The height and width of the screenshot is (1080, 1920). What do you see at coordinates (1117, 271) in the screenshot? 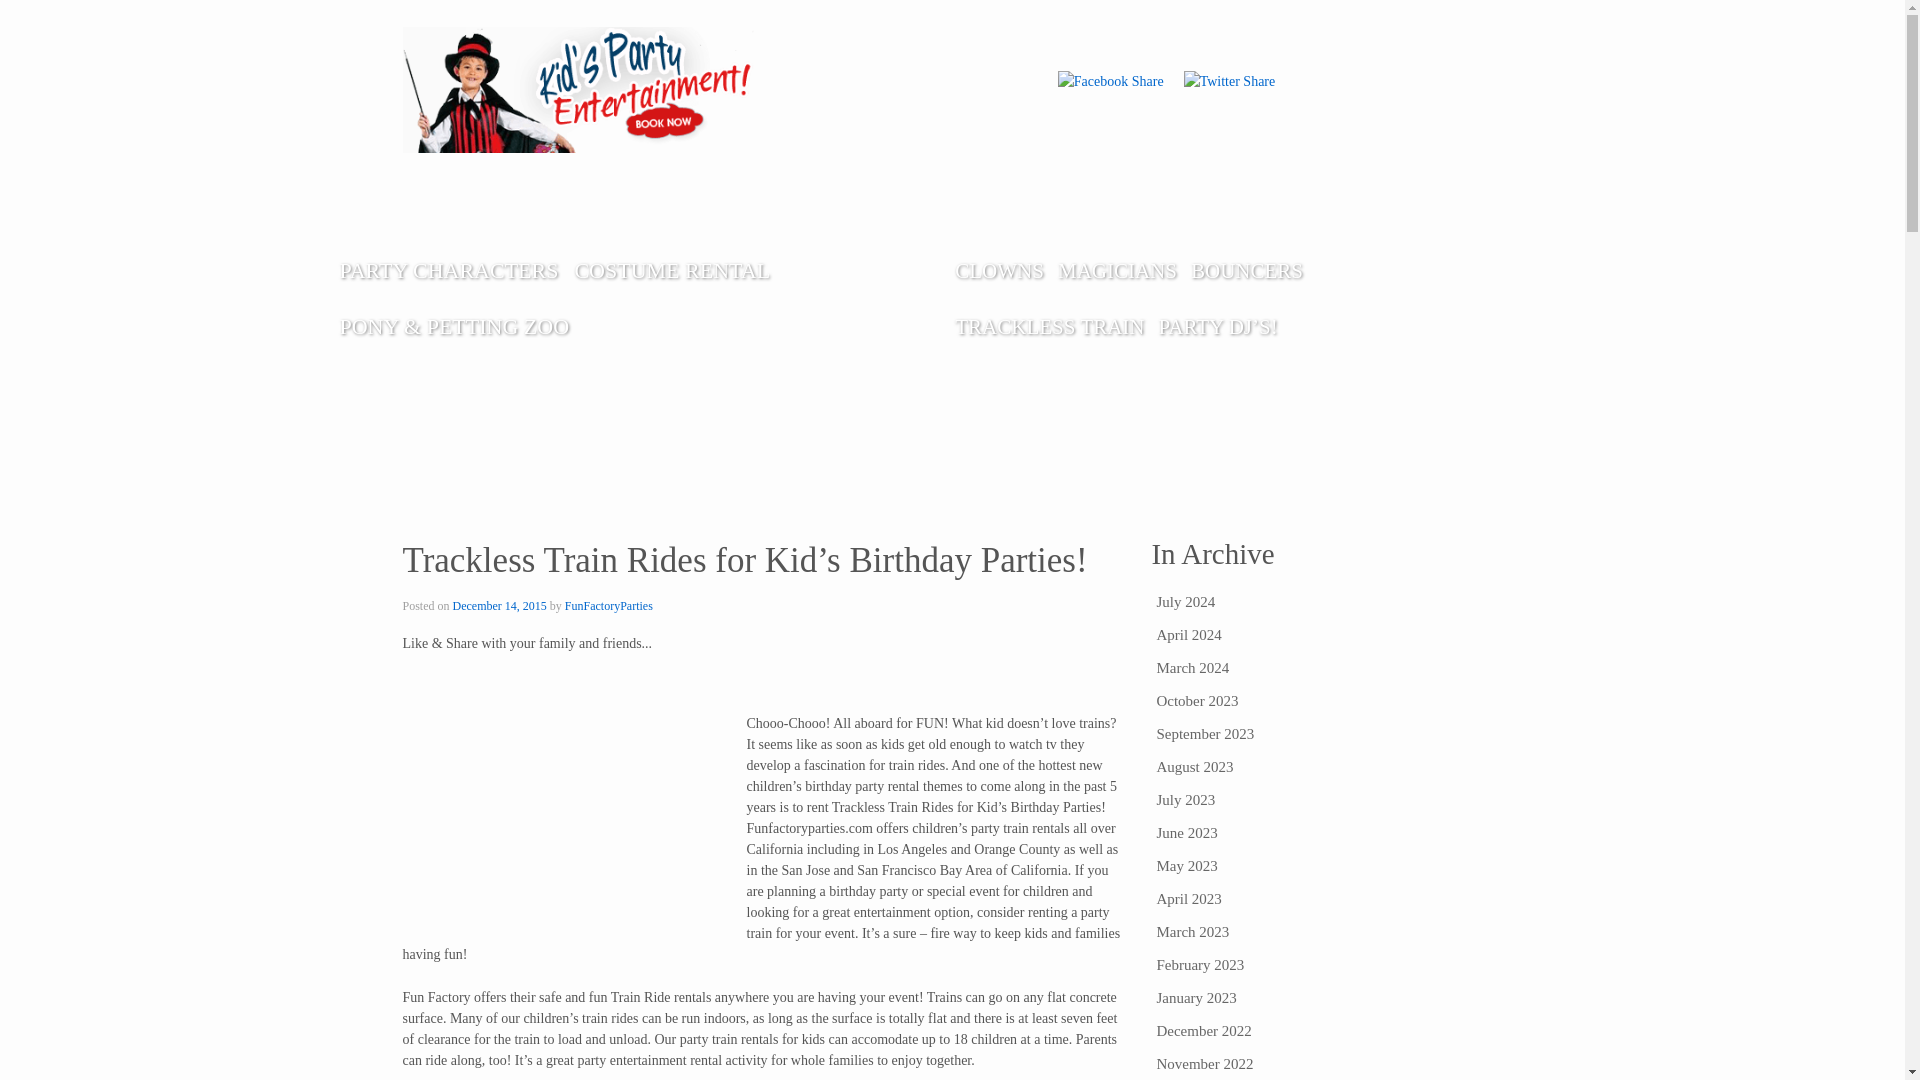
I see `MAGICIANS` at bounding box center [1117, 271].